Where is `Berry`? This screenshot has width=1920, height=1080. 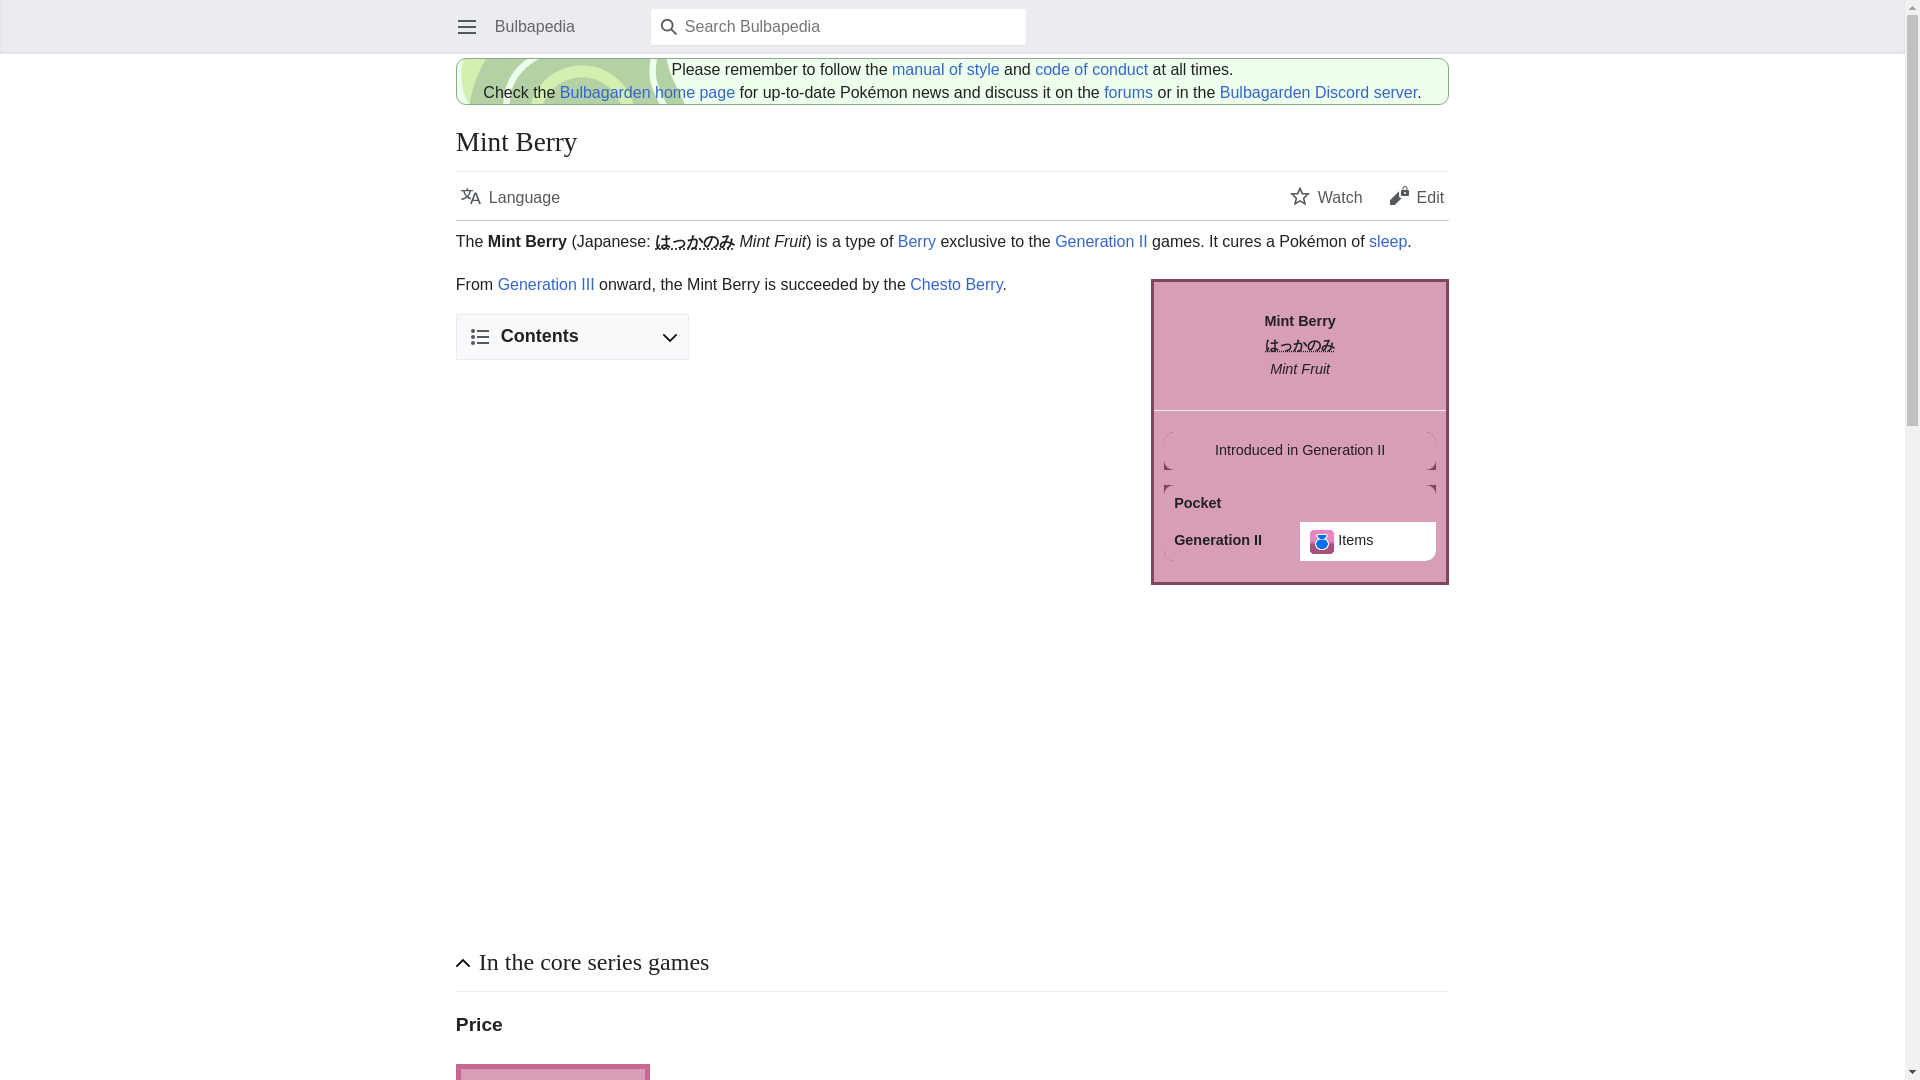
Berry is located at coordinates (917, 241).